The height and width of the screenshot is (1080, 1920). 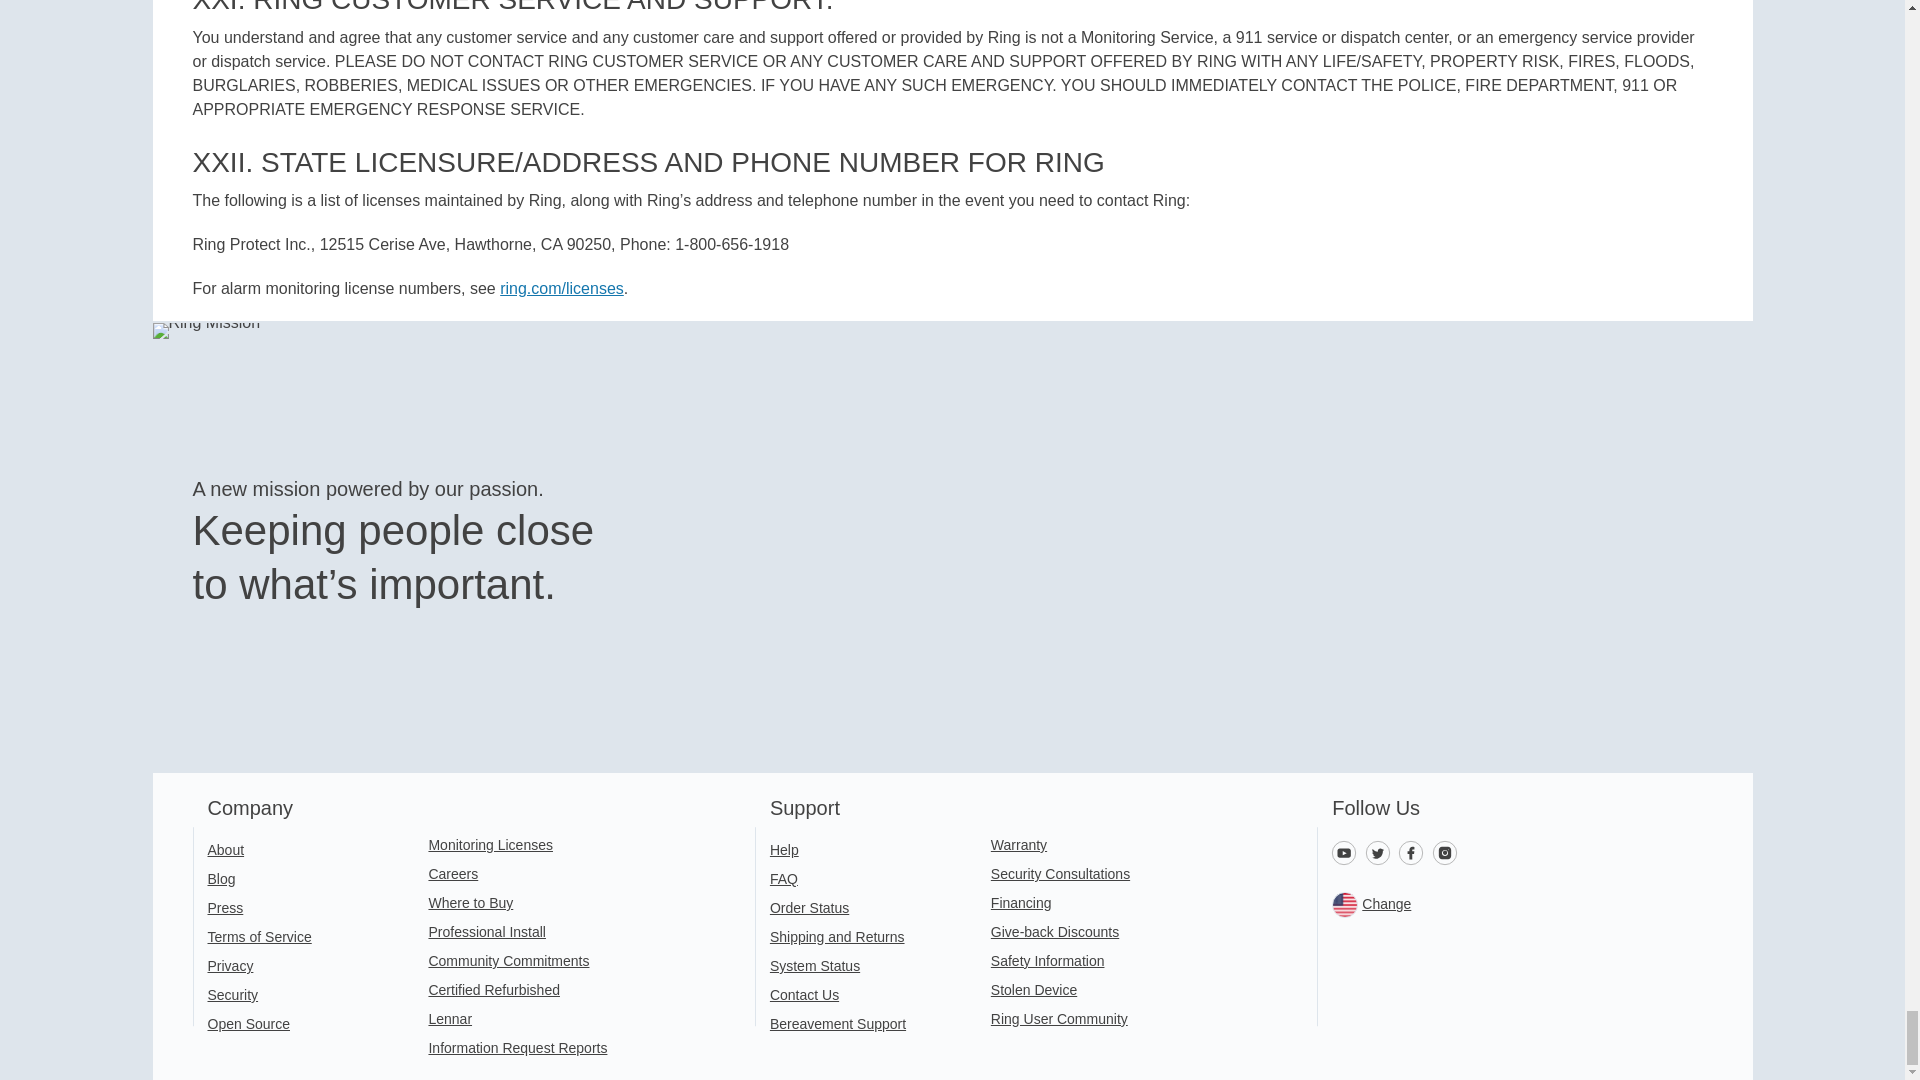 What do you see at coordinates (1382, 851) in the screenshot?
I see `Ring Team on Twitter` at bounding box center [1382, 851].